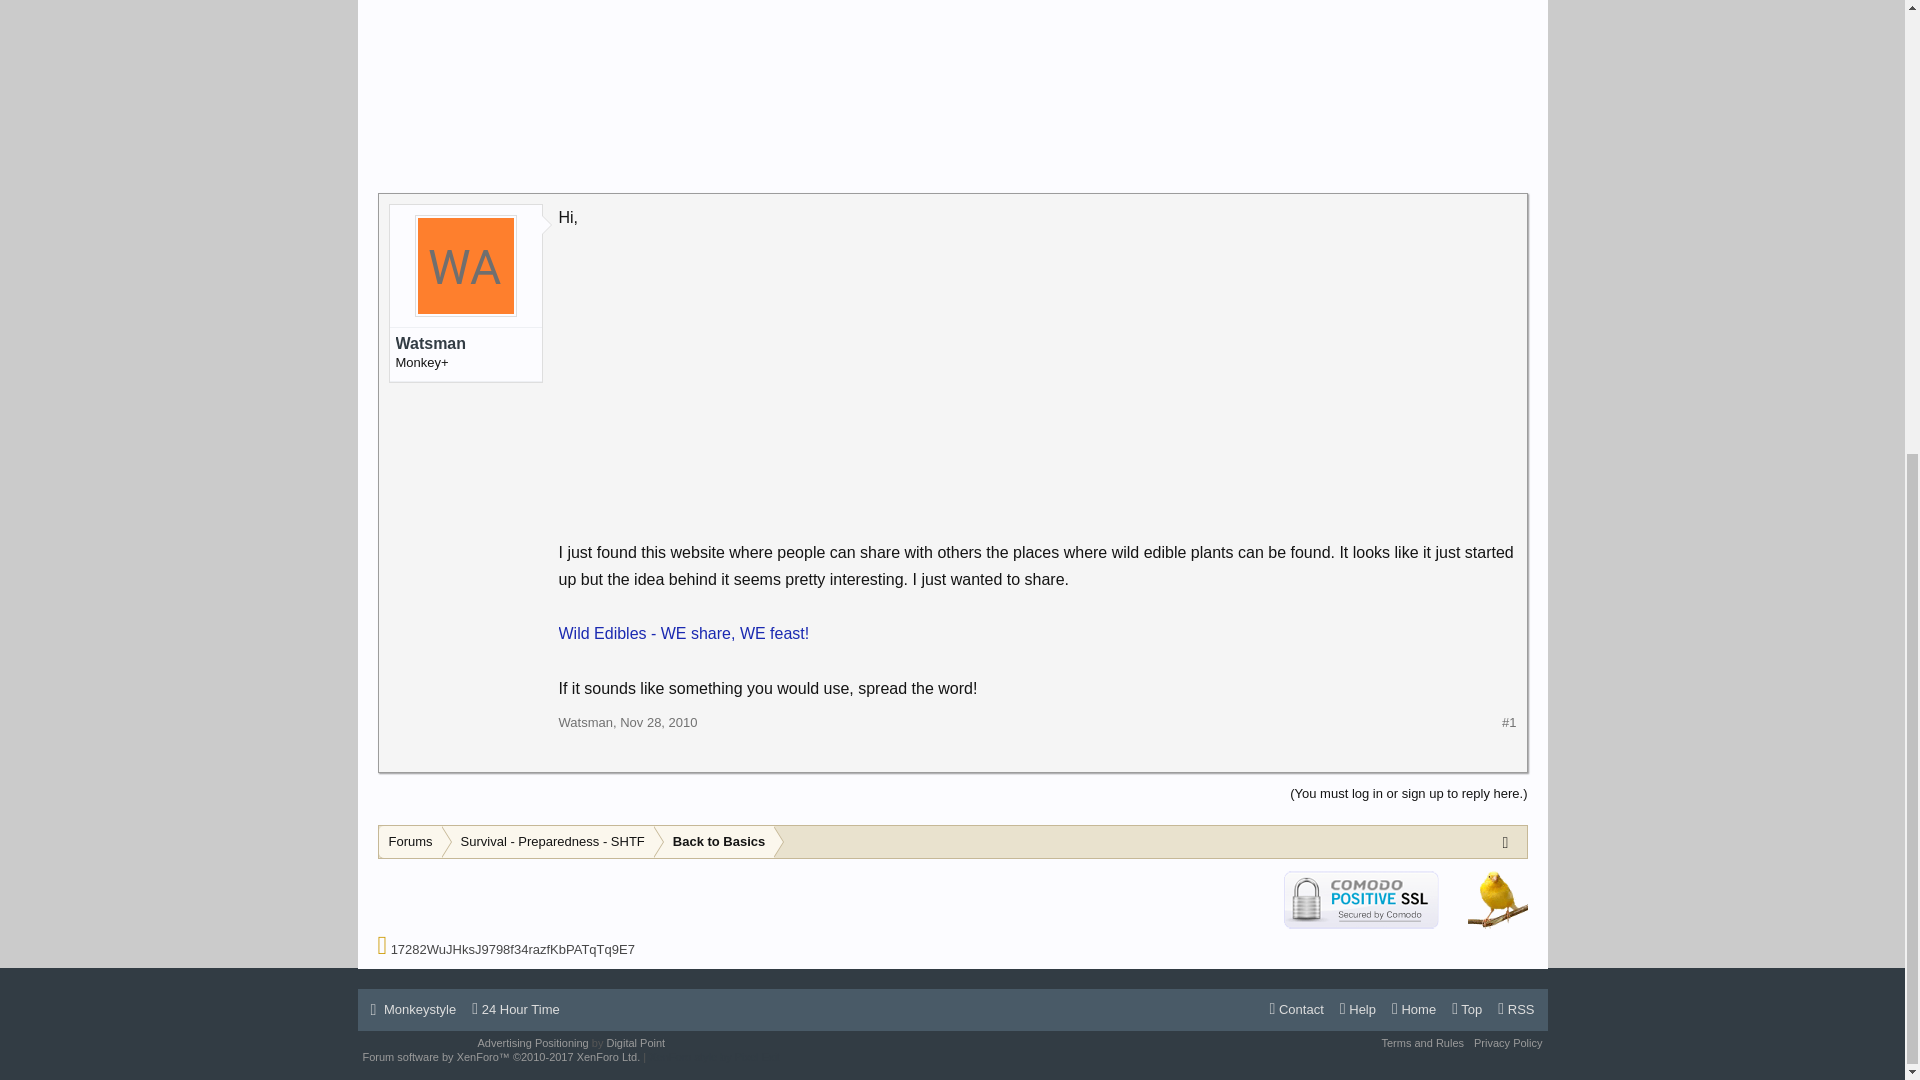 This screenshot has width=1920, height=1080. I want to click on Survival - Preparedness - SHTF, so click(548, 842).